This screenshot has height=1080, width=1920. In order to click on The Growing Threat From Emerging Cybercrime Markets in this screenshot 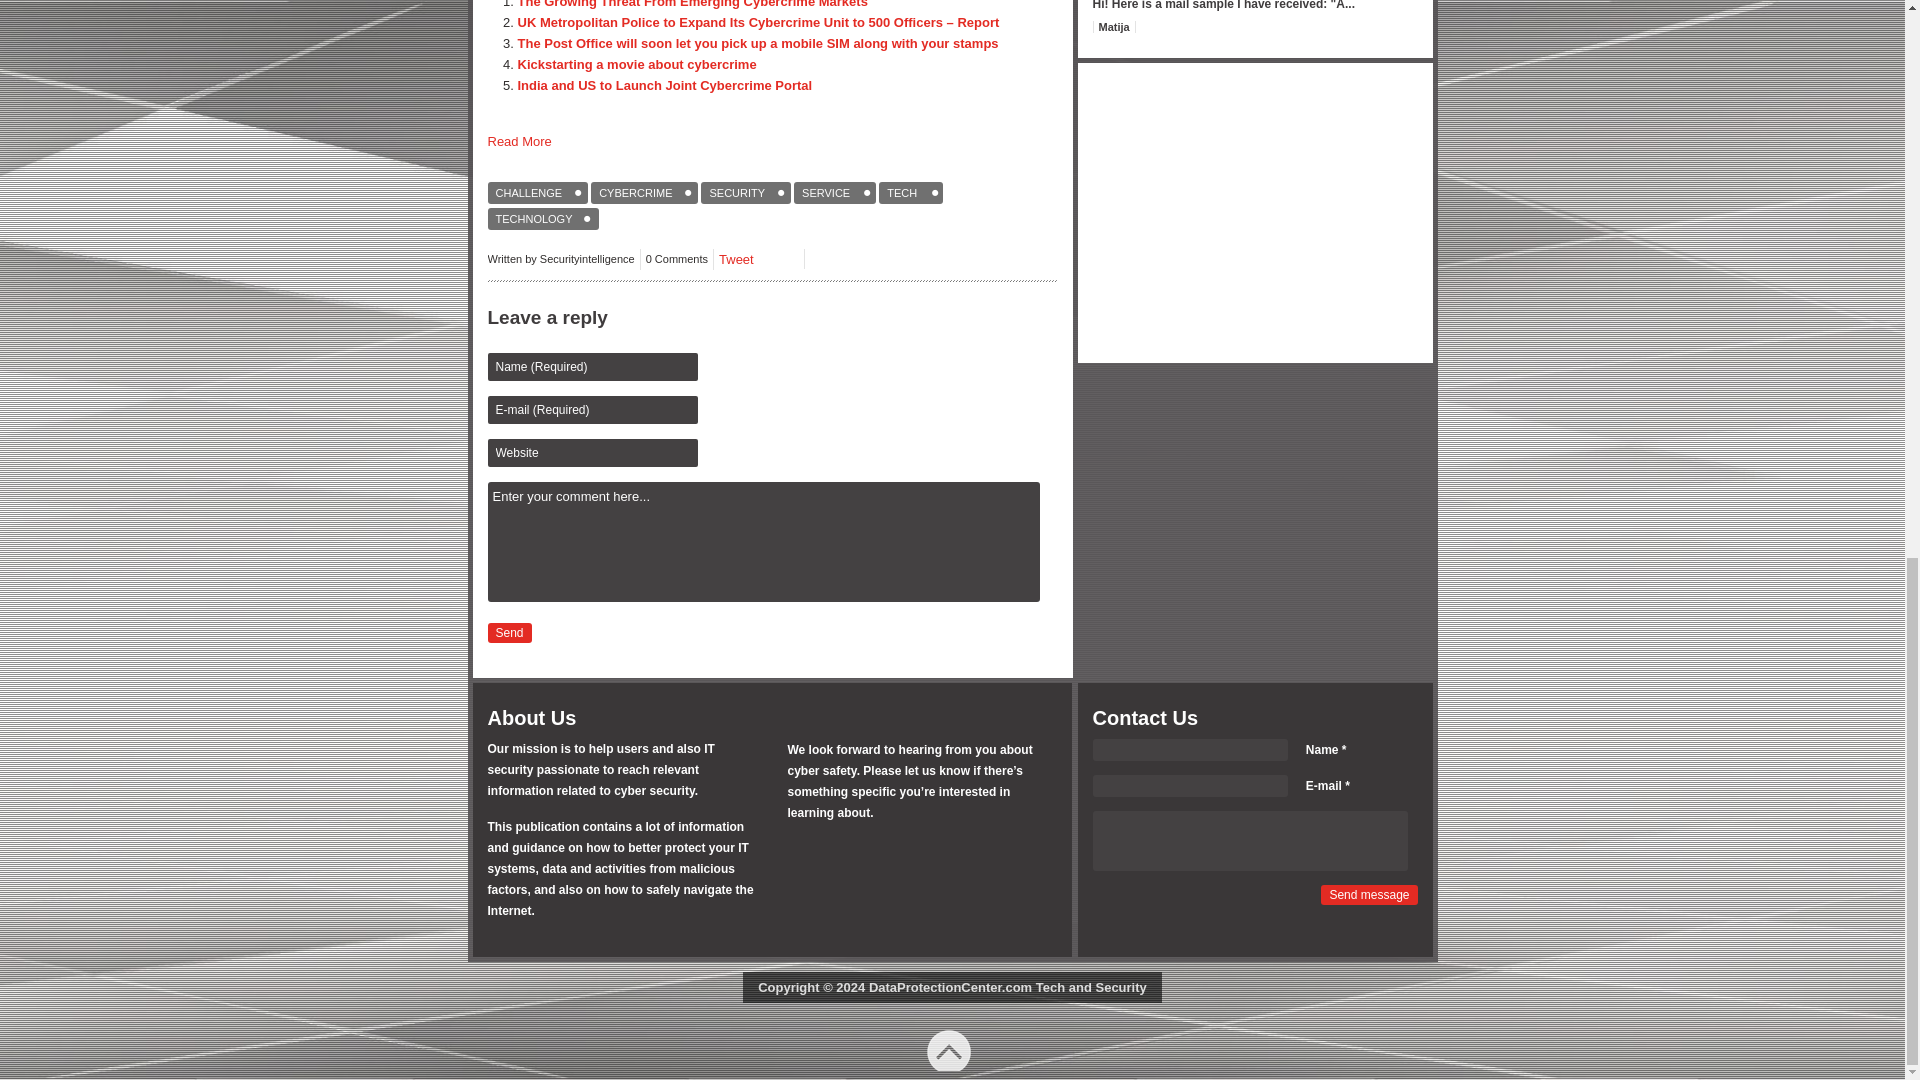, I will do `click(692, 4)`.